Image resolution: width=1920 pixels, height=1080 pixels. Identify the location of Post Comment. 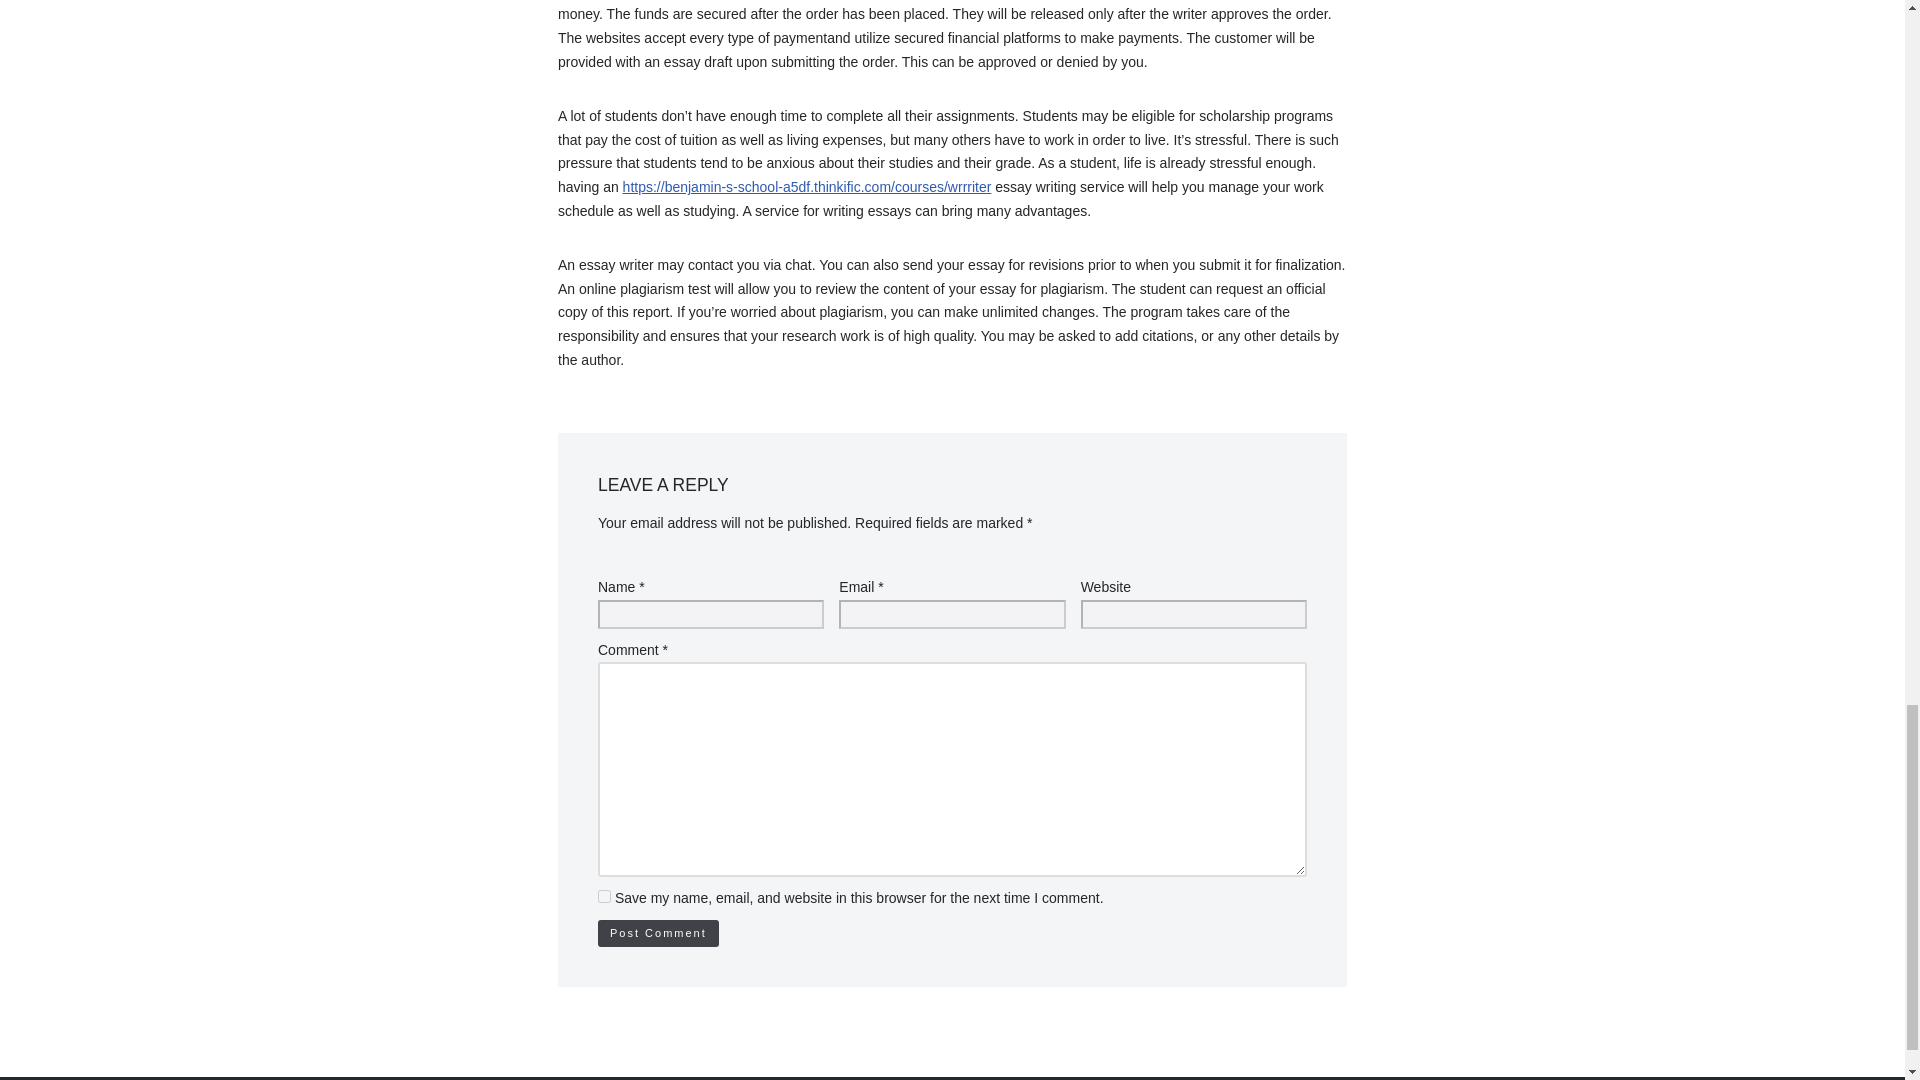
(658, 934).